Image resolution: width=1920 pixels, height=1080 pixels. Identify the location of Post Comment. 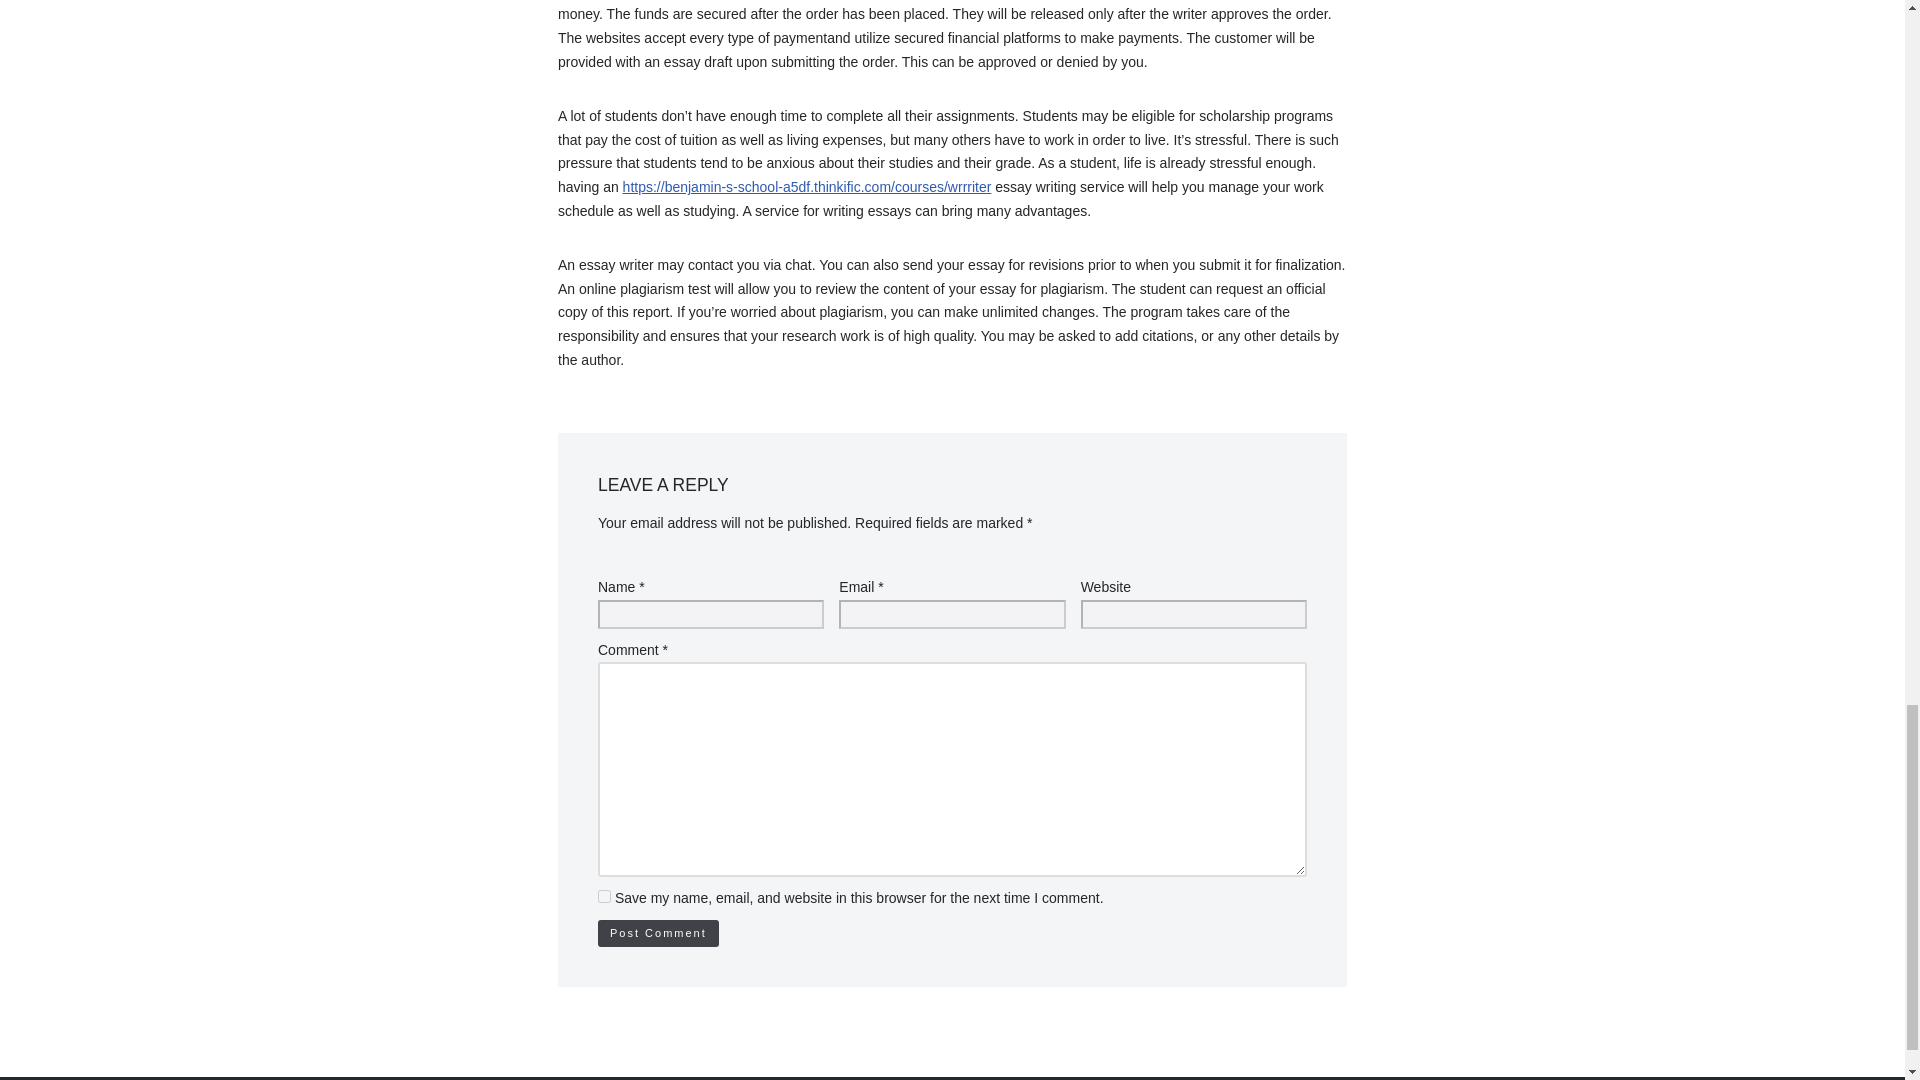
(658, 934).